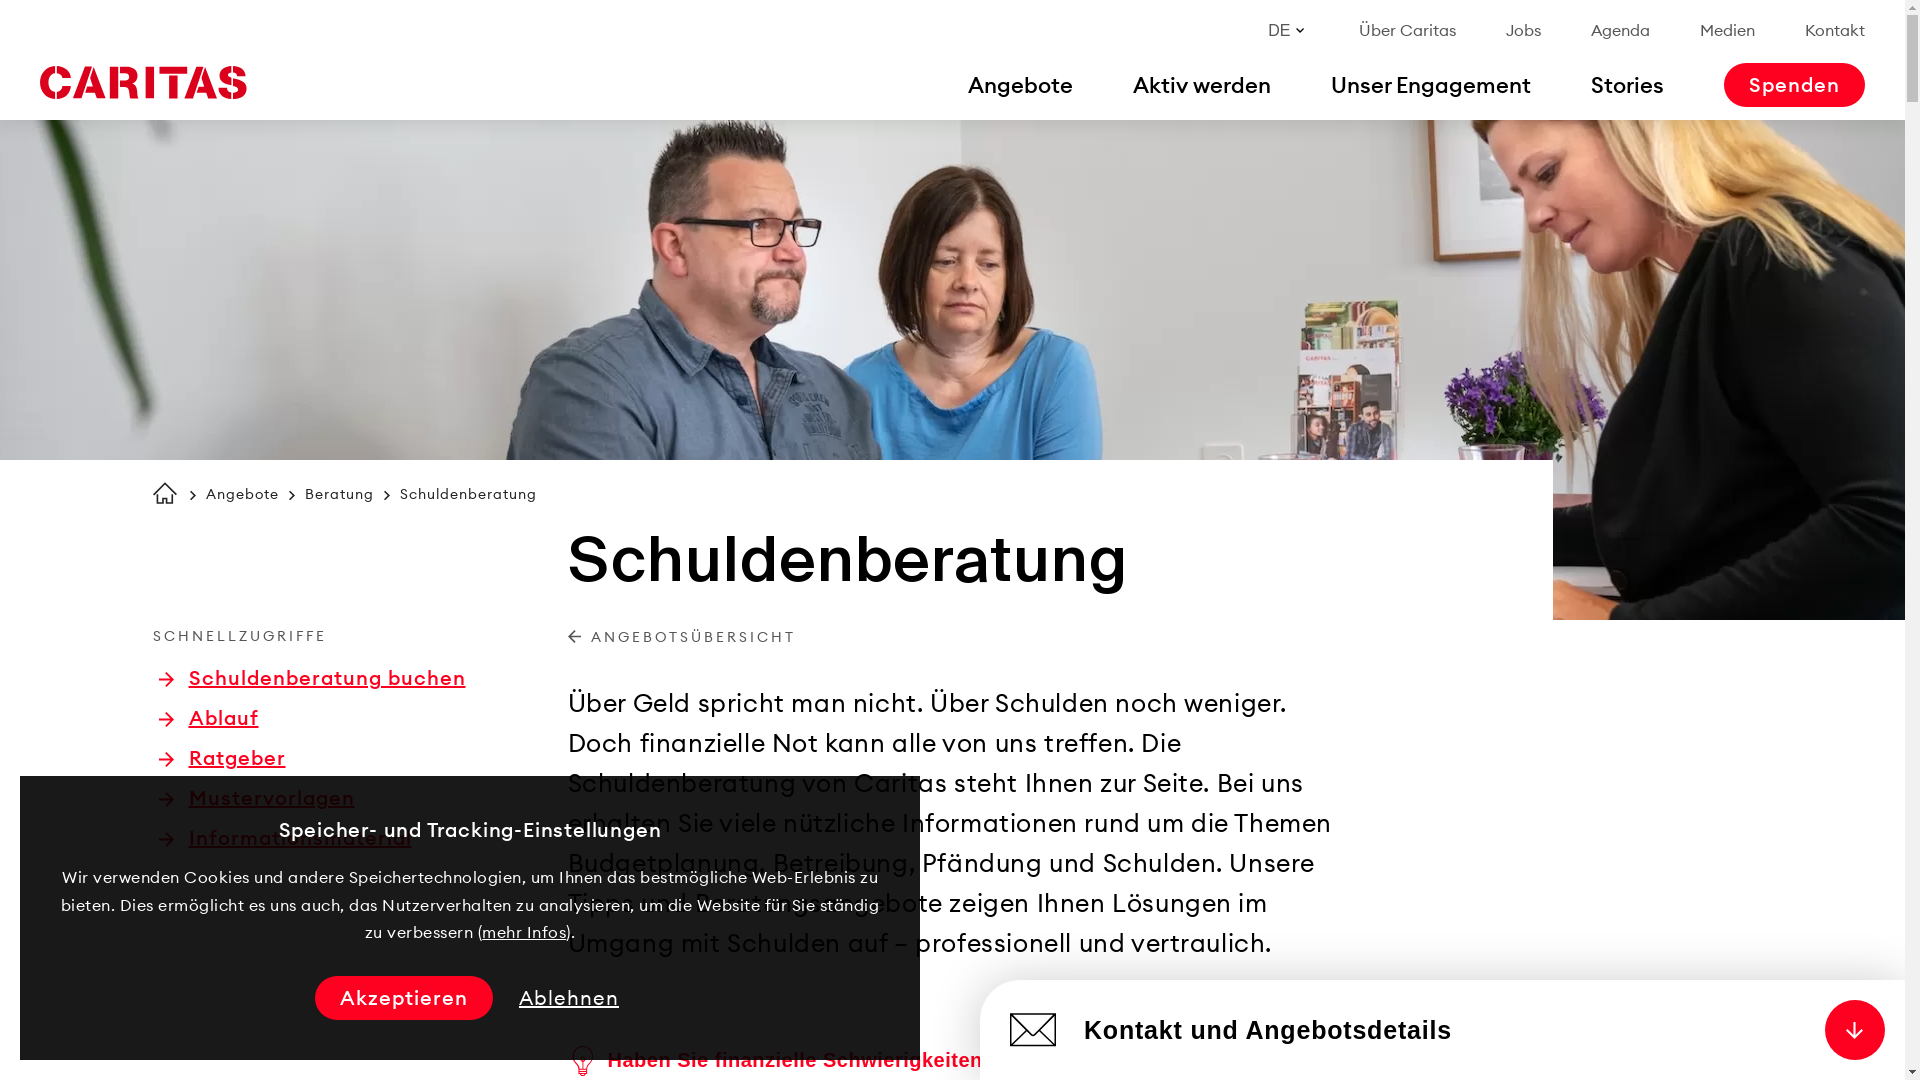  What do you see at coordinates (1835, 30) in the screenshot?
I see `Kontakt` at bounding box center [1835, 30].